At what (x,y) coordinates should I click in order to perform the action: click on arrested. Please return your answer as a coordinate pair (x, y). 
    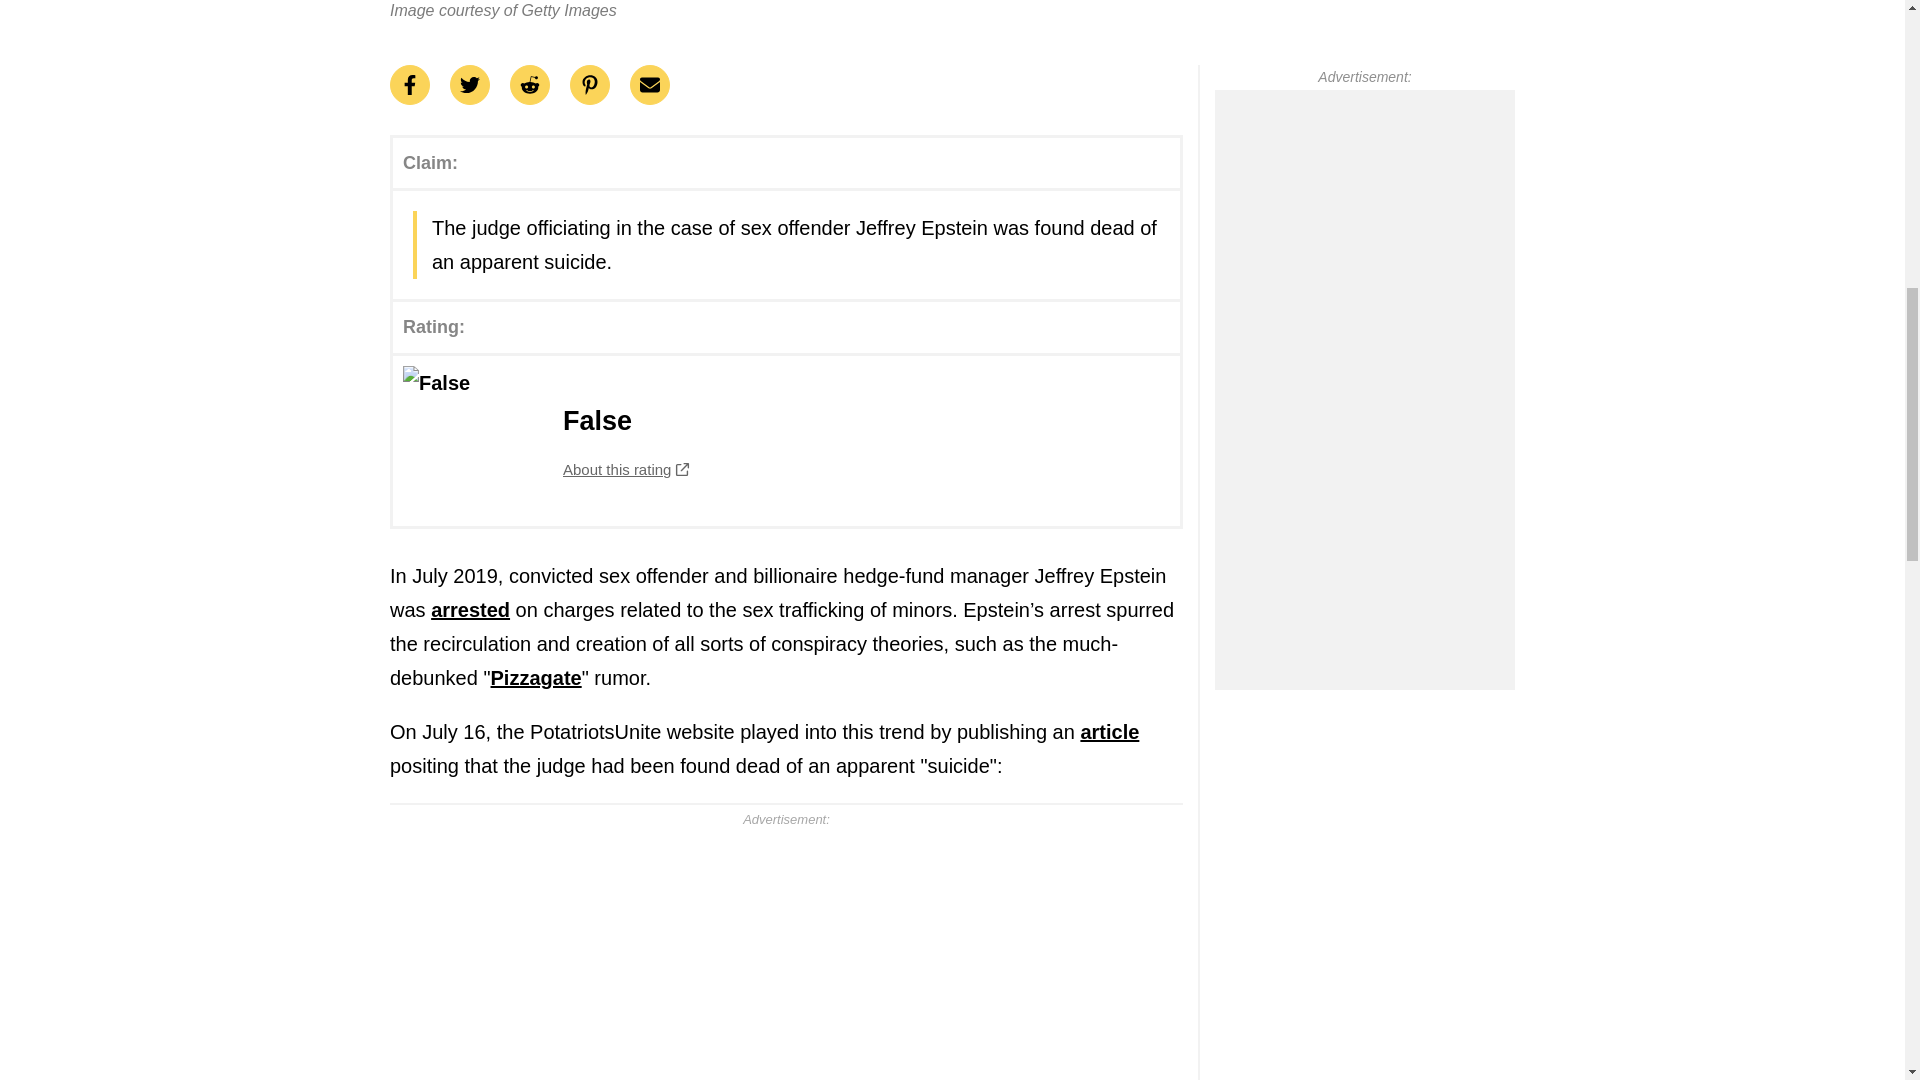
    Looking at the image, I should click on (786, 441).